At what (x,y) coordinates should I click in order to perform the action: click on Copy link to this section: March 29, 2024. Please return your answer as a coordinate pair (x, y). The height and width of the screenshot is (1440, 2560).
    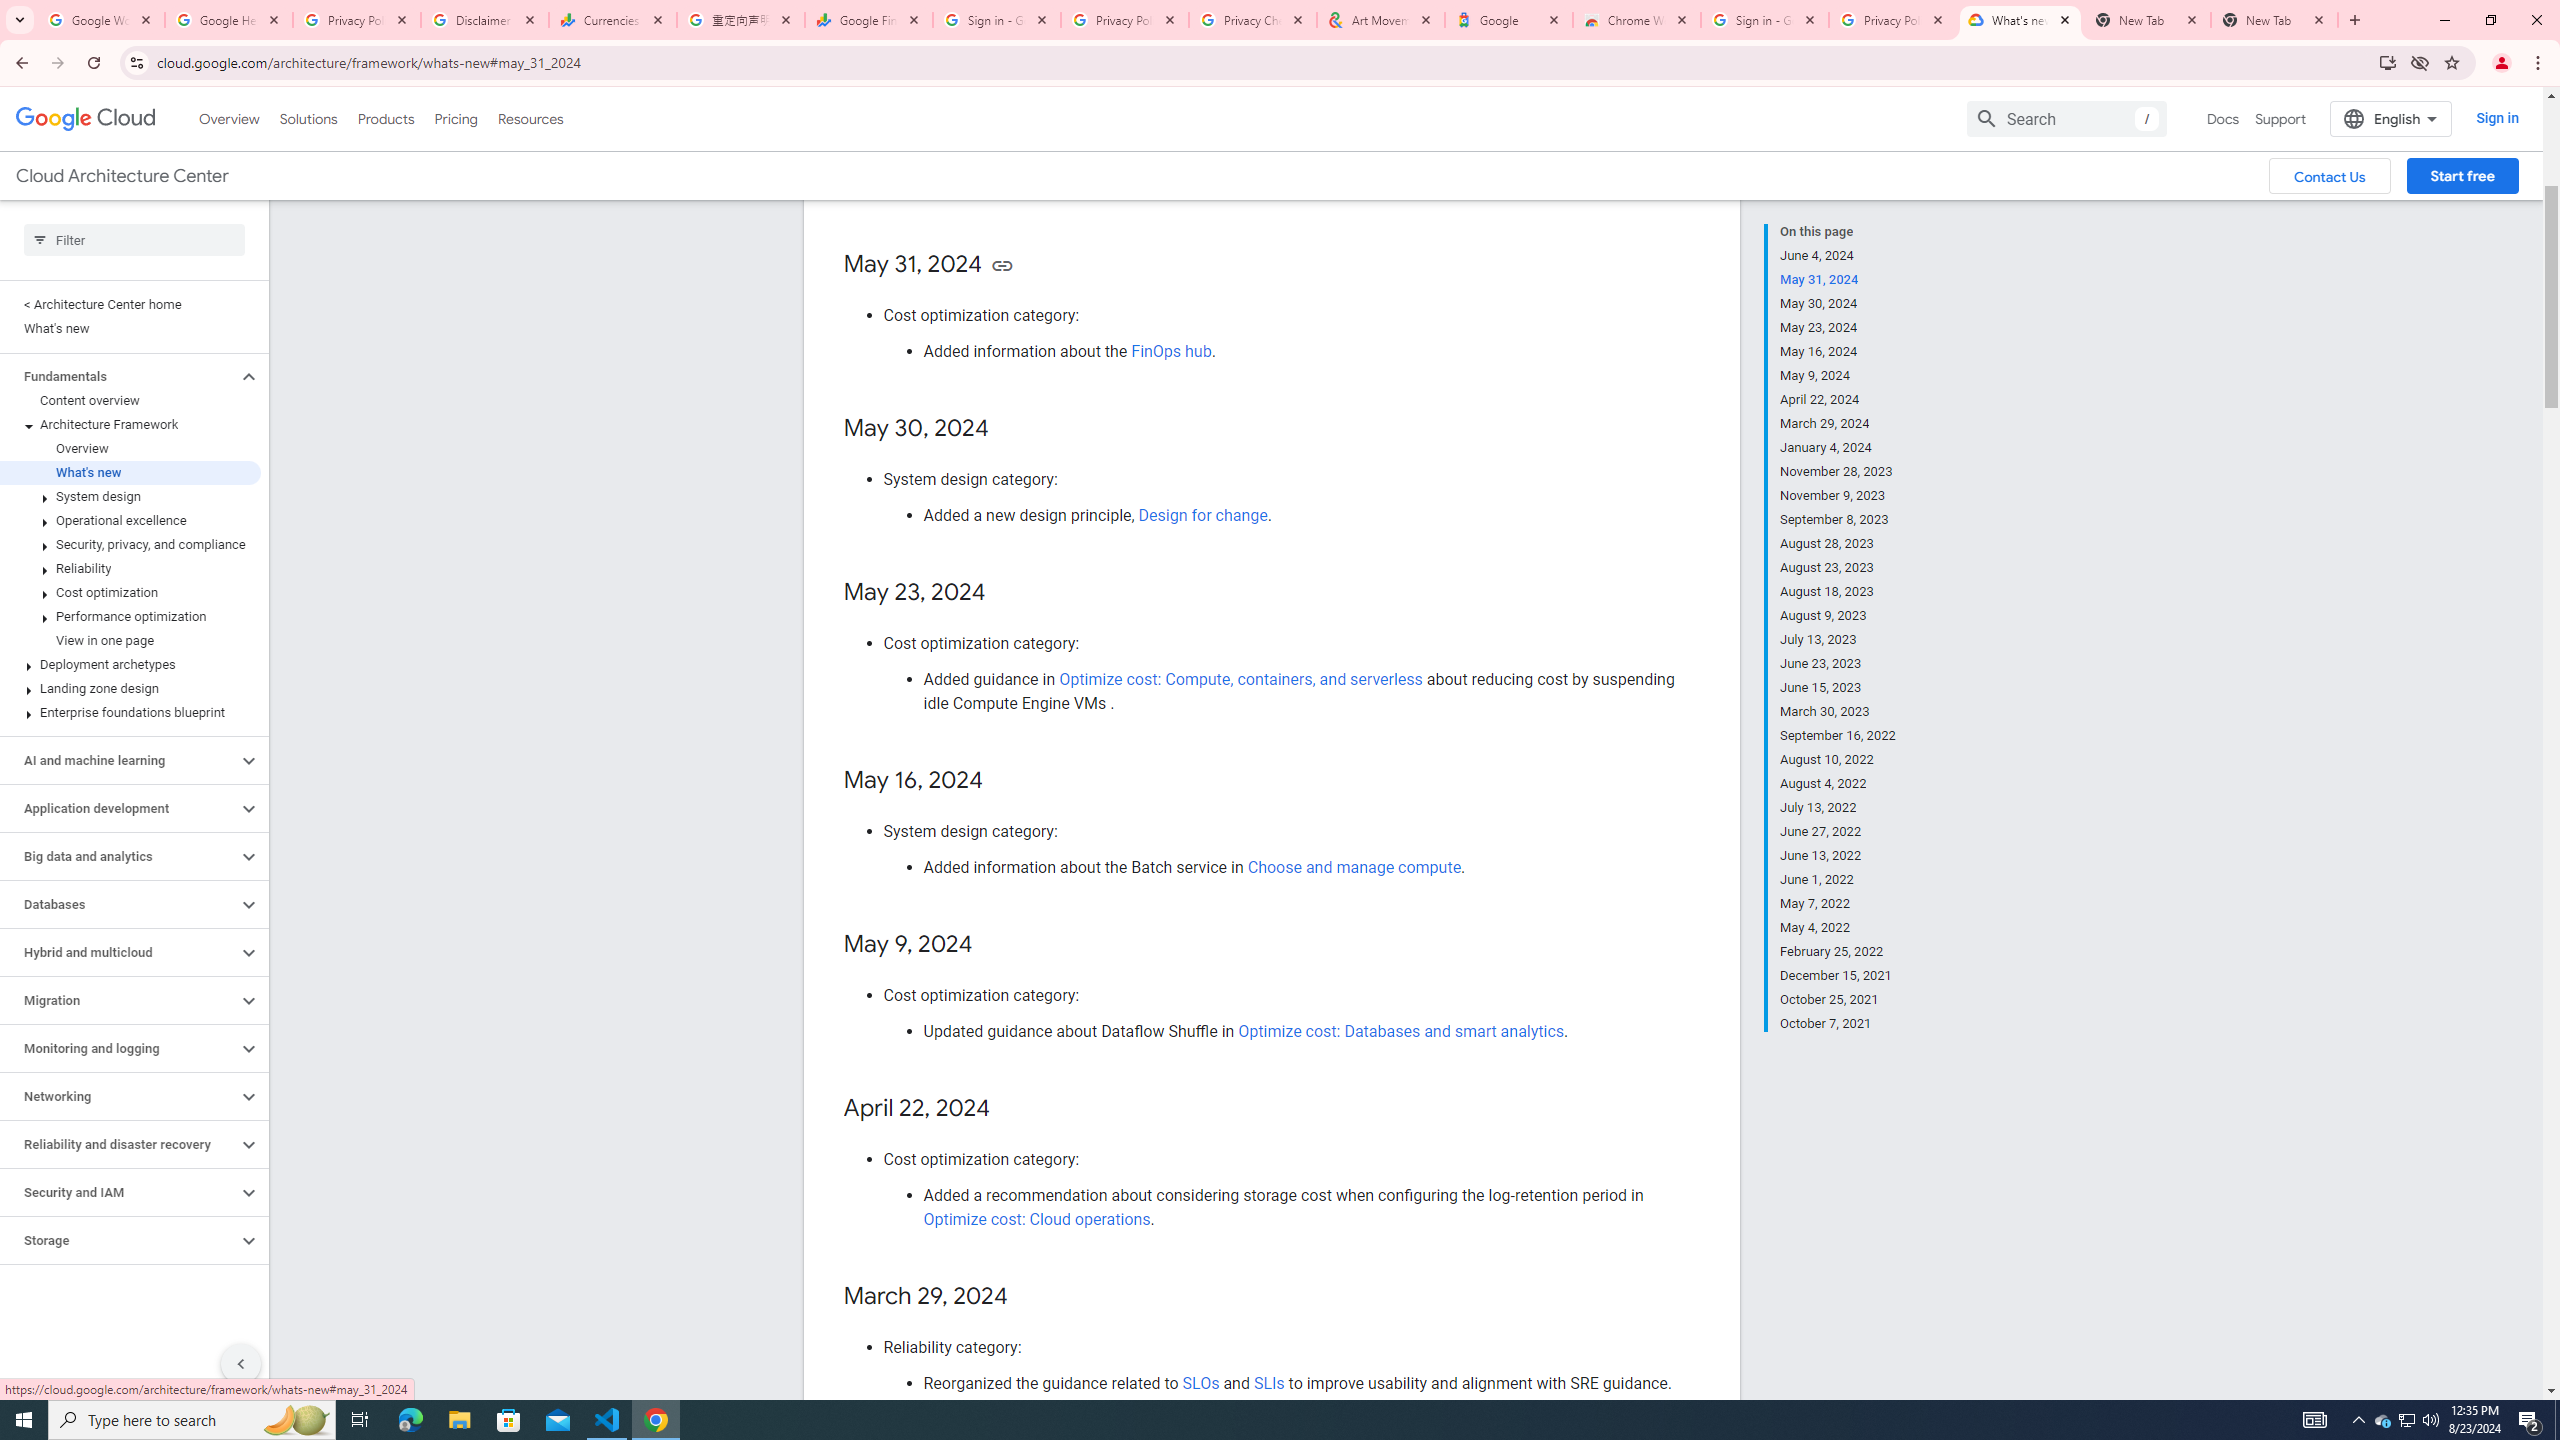
    Looking at the image, I should click on (1026, 1297).